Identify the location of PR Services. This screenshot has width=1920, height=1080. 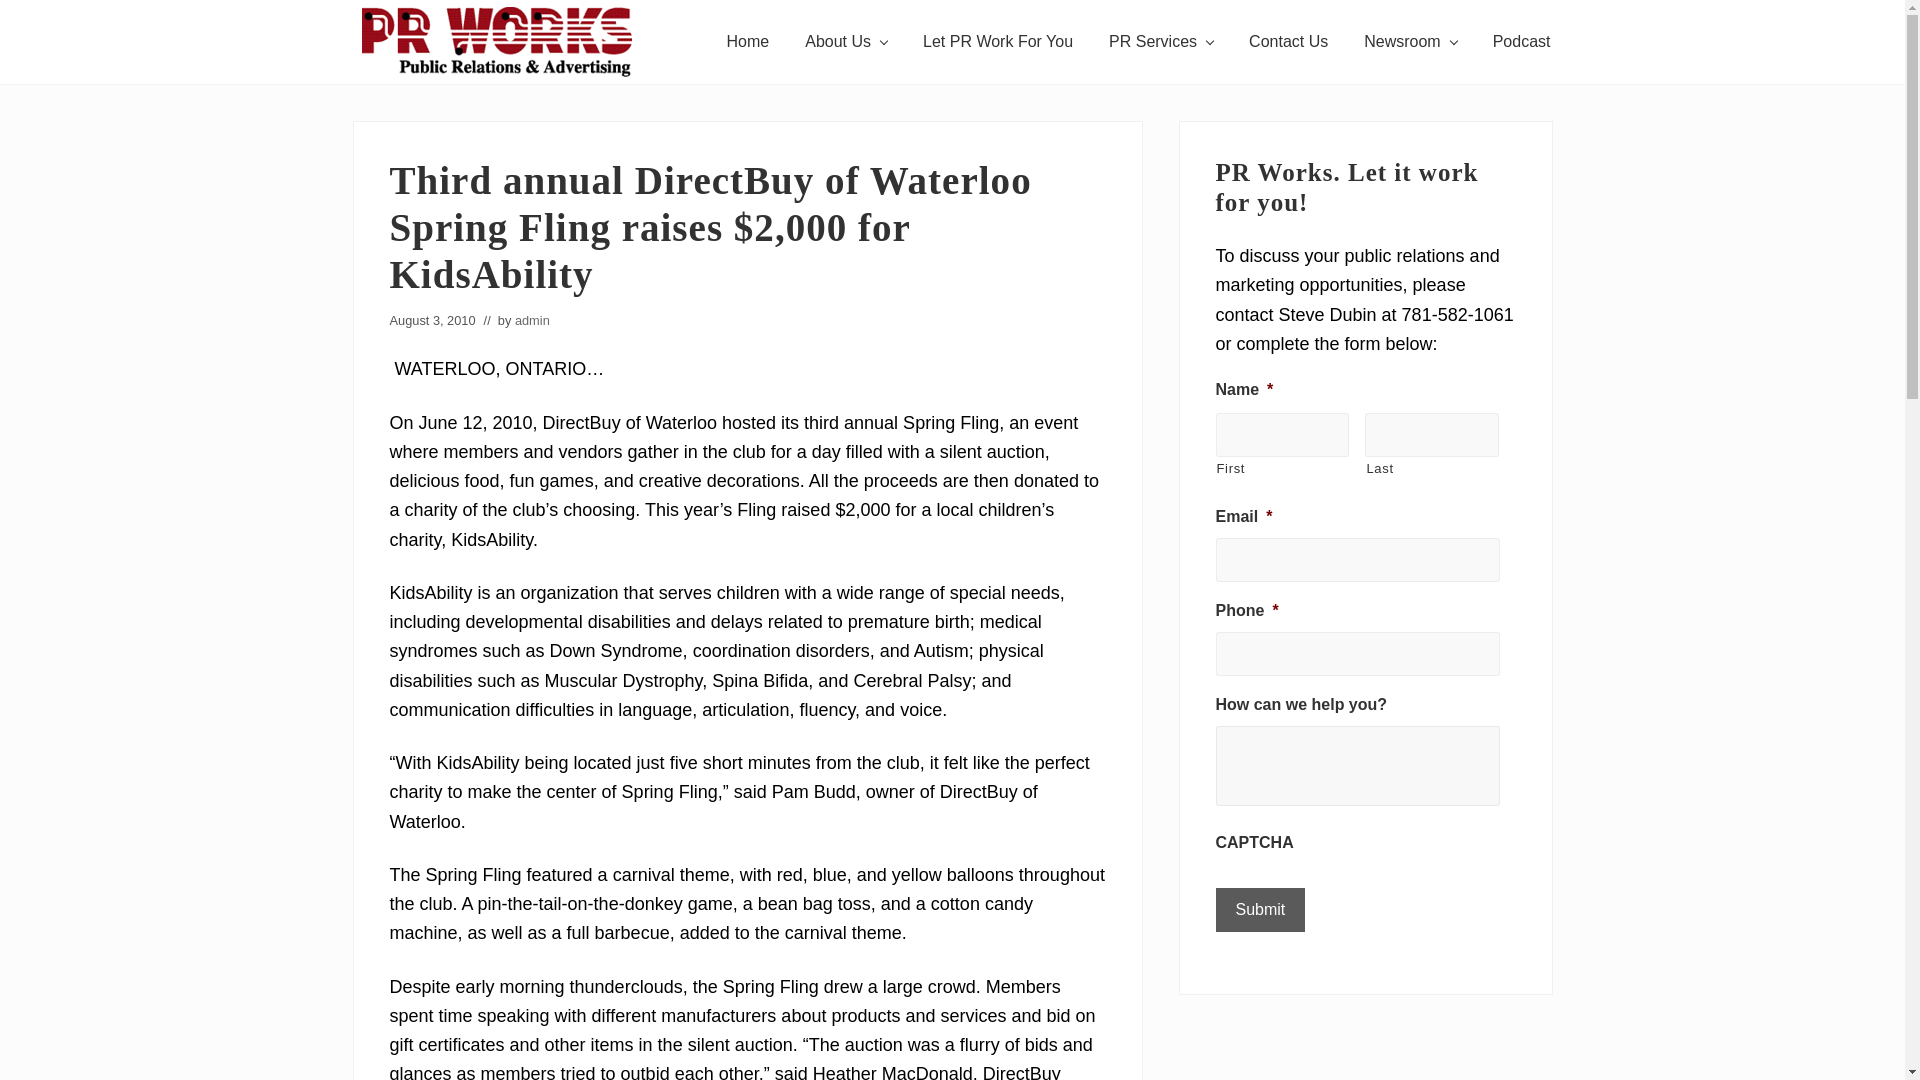
(1160, 42).